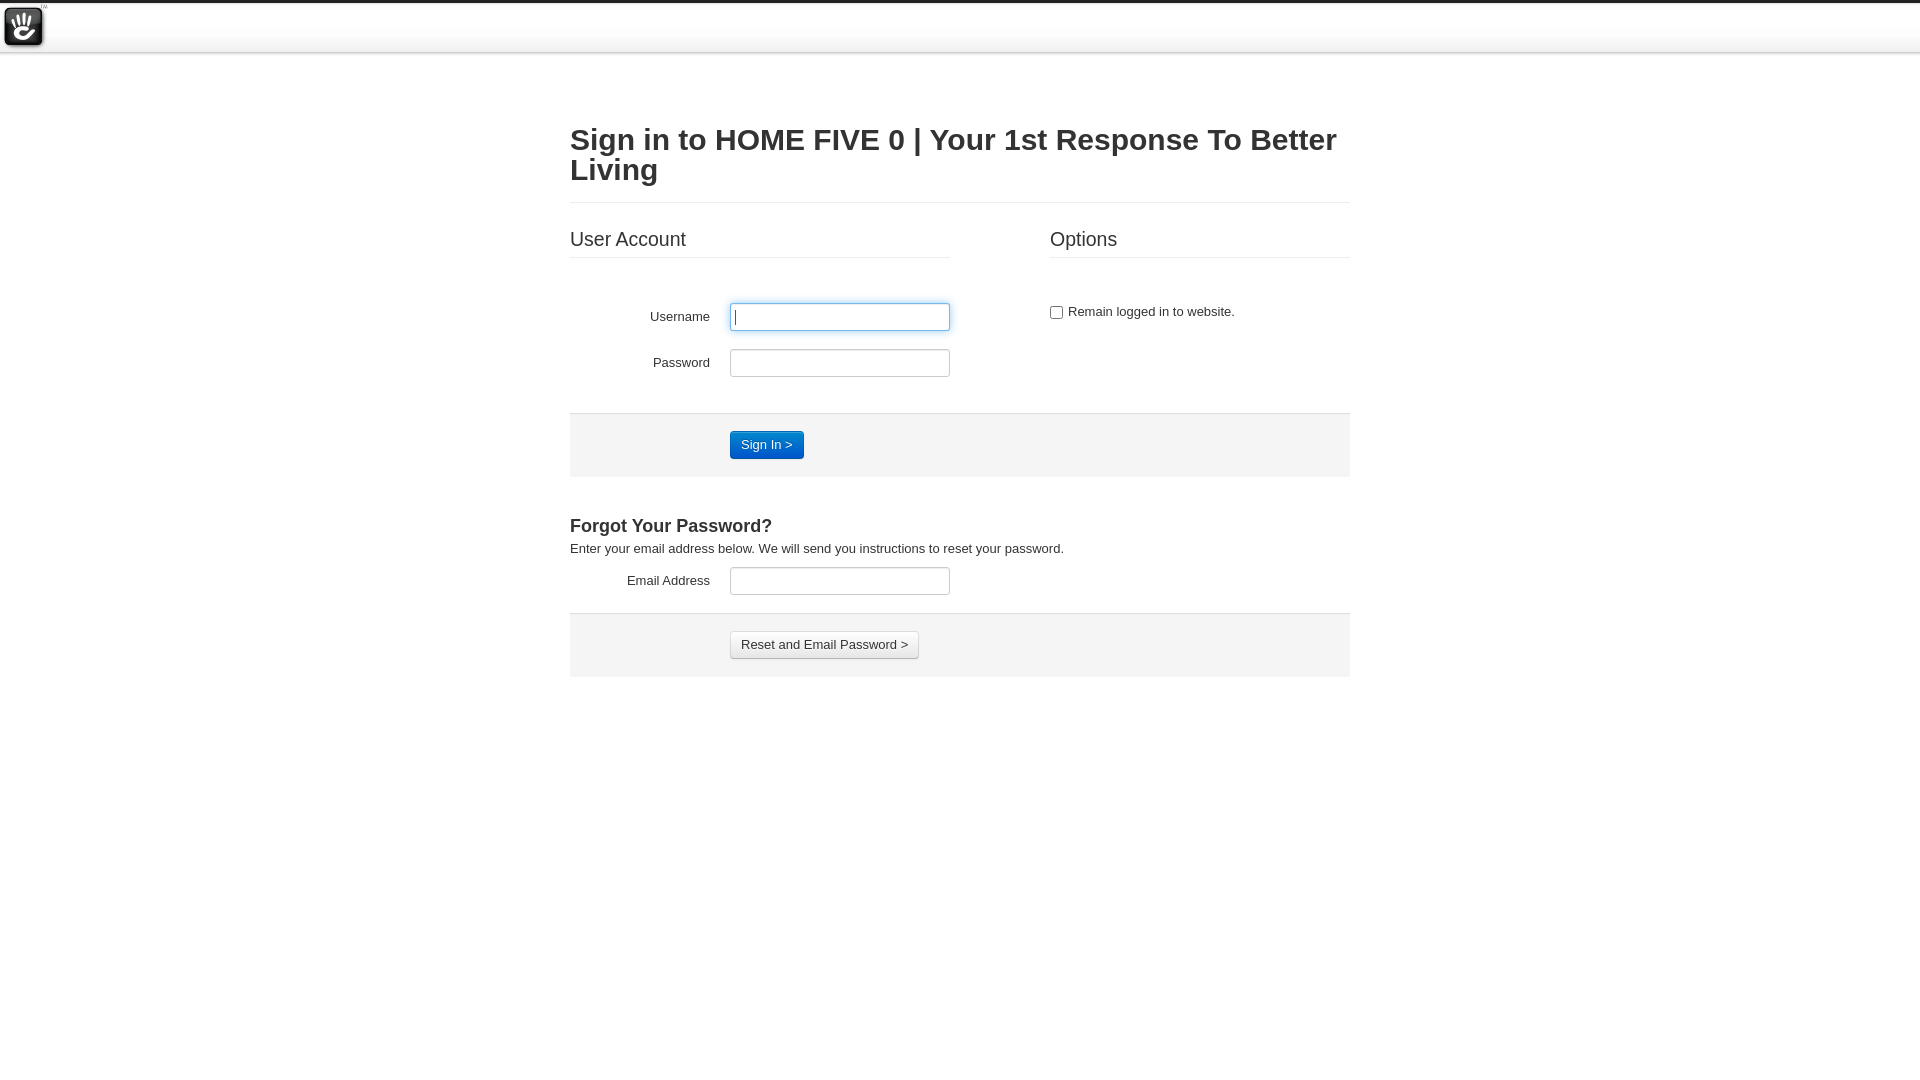  What do you see at coordinates (767, 445) in the screenshot?
I see `Sign In >` at bounding box center [767, 445].